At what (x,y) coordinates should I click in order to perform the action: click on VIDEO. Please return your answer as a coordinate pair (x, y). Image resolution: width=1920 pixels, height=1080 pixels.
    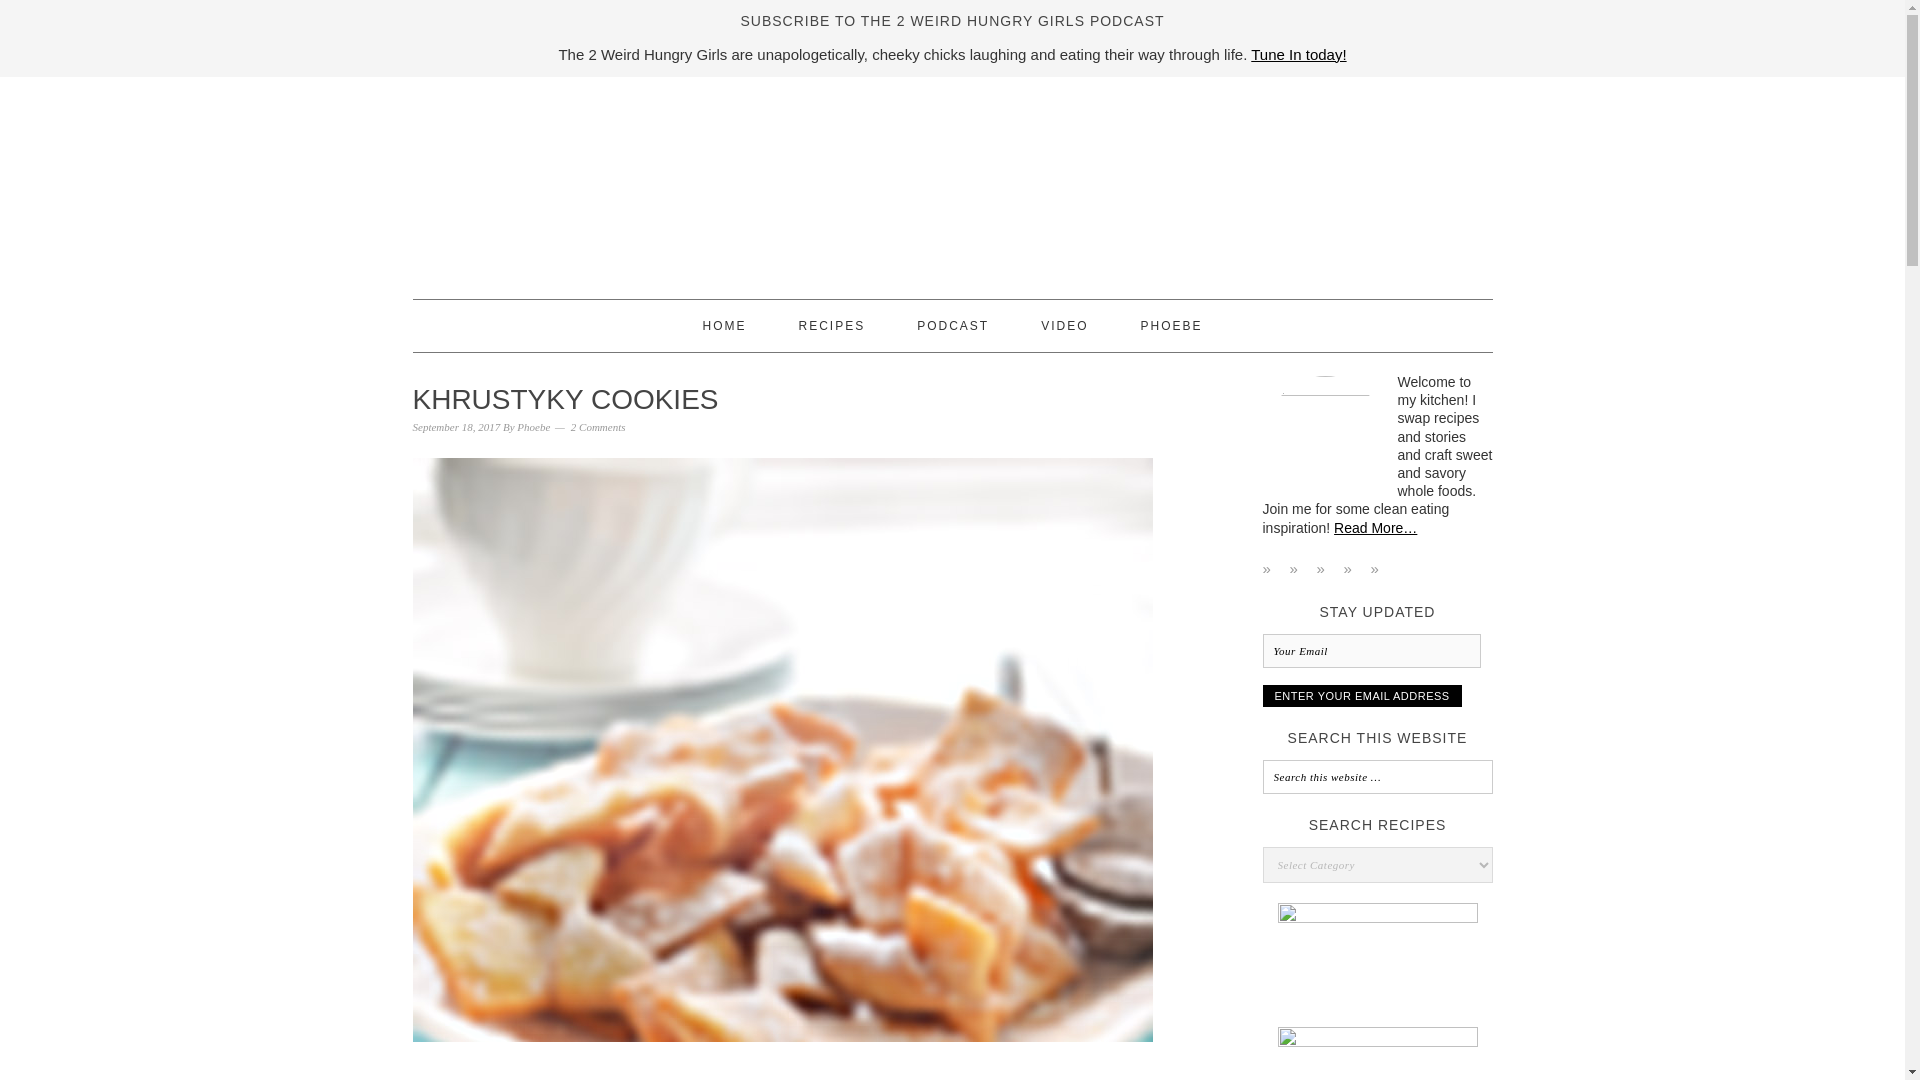
    Looking at the image, I should click on (1064, 326).